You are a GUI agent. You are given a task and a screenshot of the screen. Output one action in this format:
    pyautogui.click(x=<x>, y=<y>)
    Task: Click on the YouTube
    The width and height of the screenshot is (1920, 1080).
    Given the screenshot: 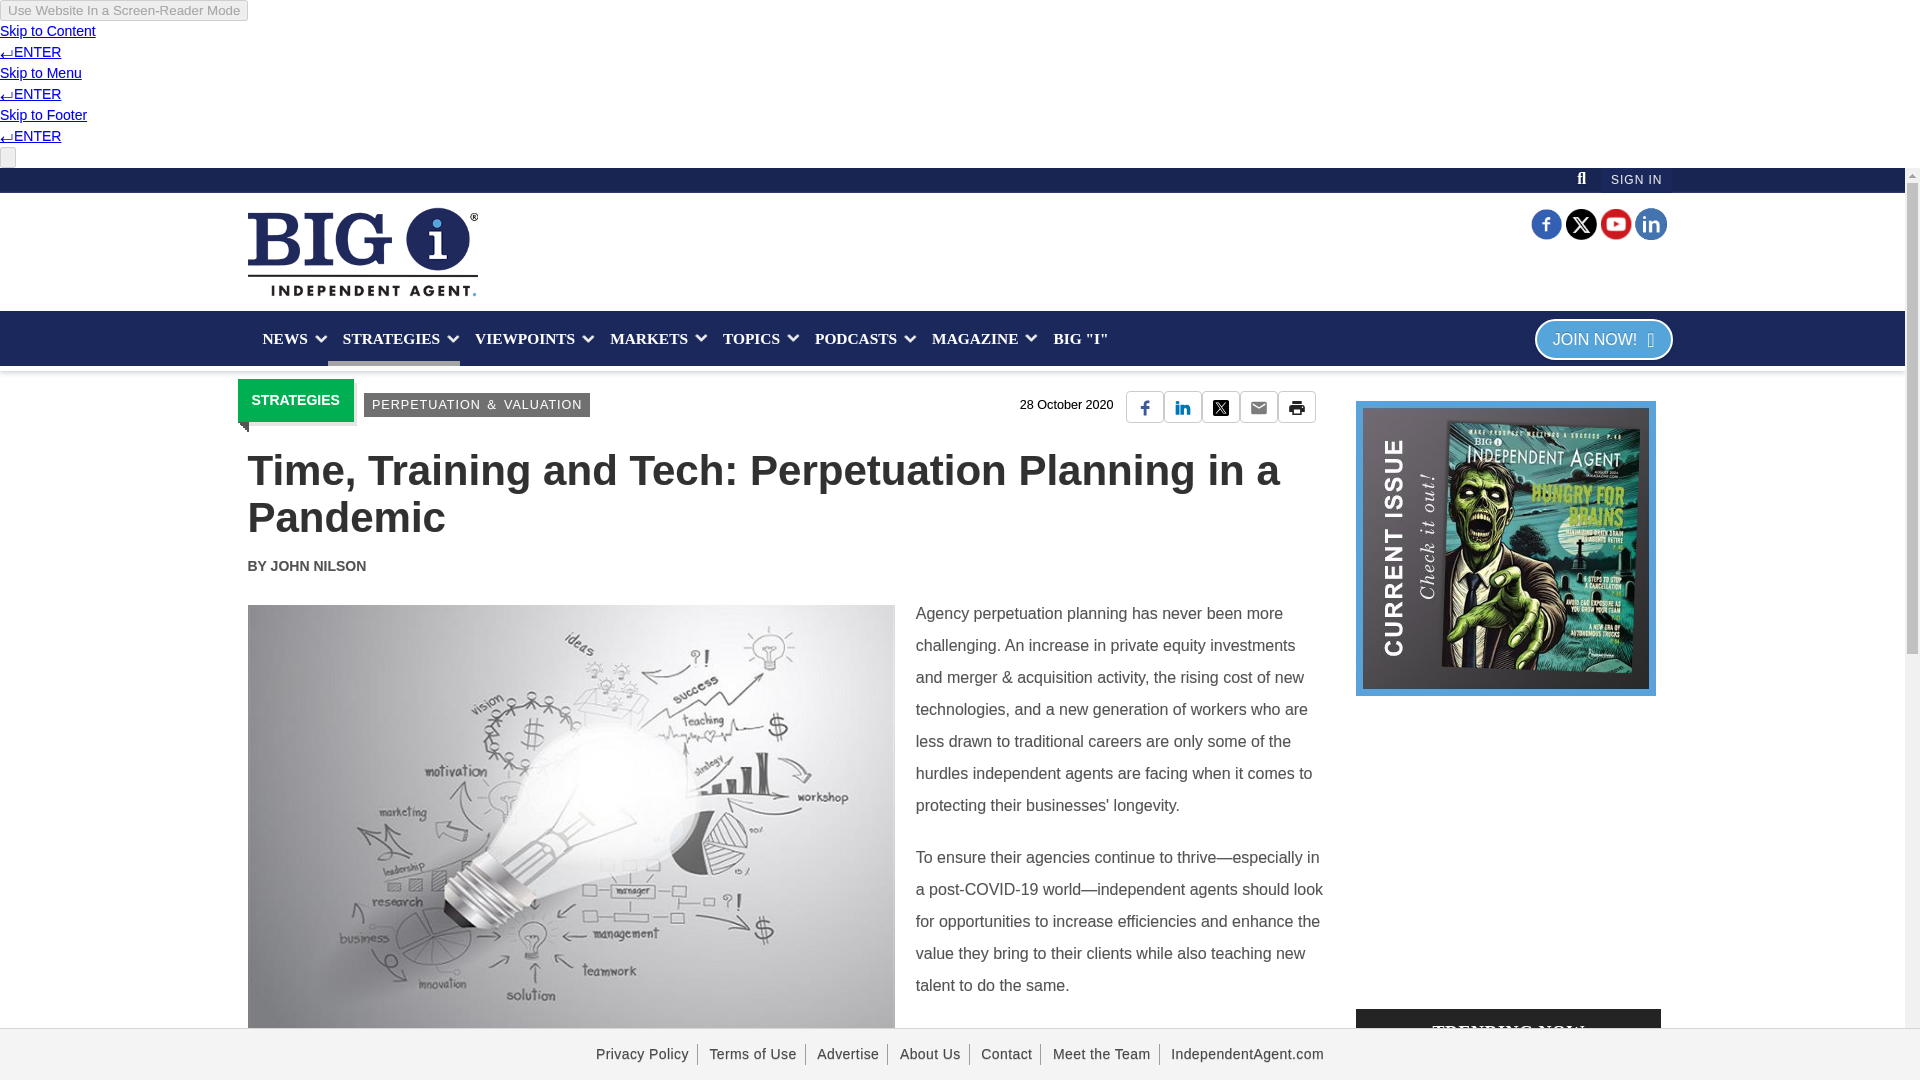 What is the action you would take?
    pyautogui.click(x=1616, y=222)
    